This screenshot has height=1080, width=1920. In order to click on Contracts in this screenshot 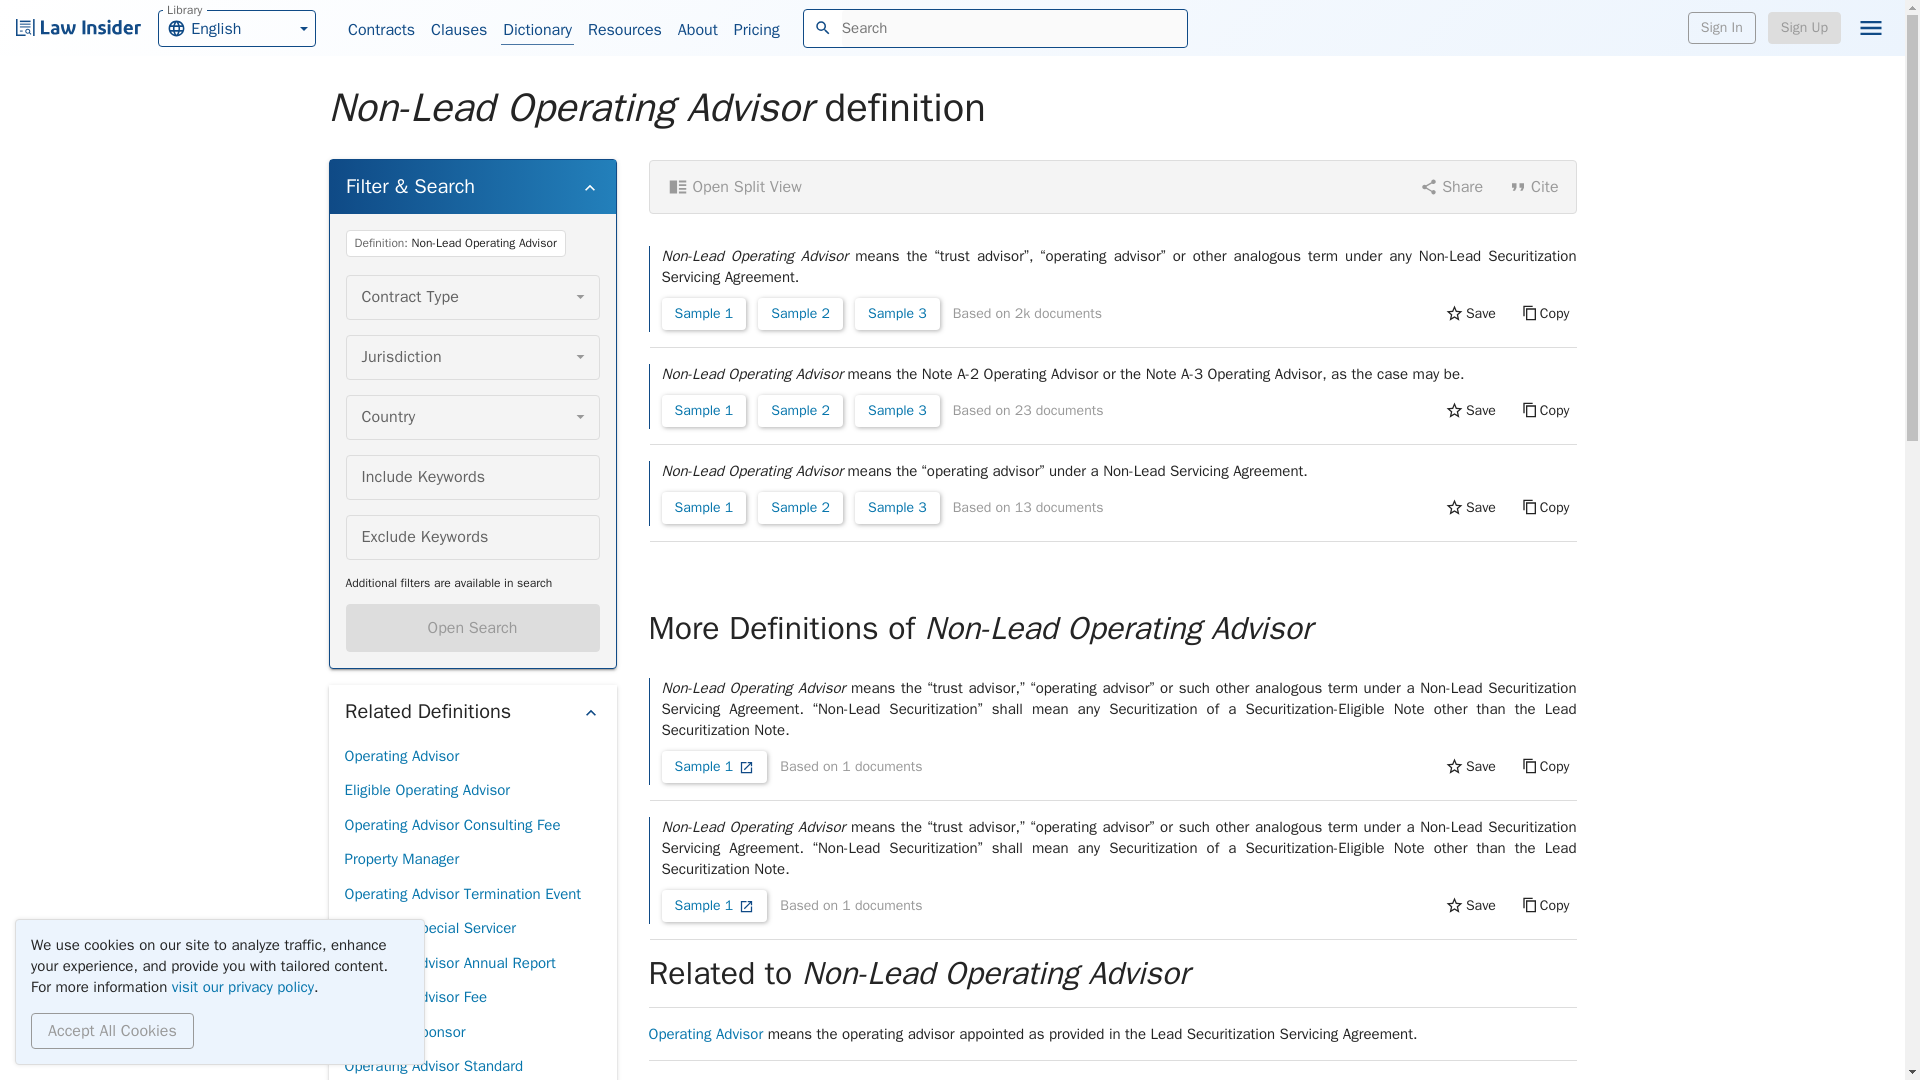, I will do `click(380, 30)`.